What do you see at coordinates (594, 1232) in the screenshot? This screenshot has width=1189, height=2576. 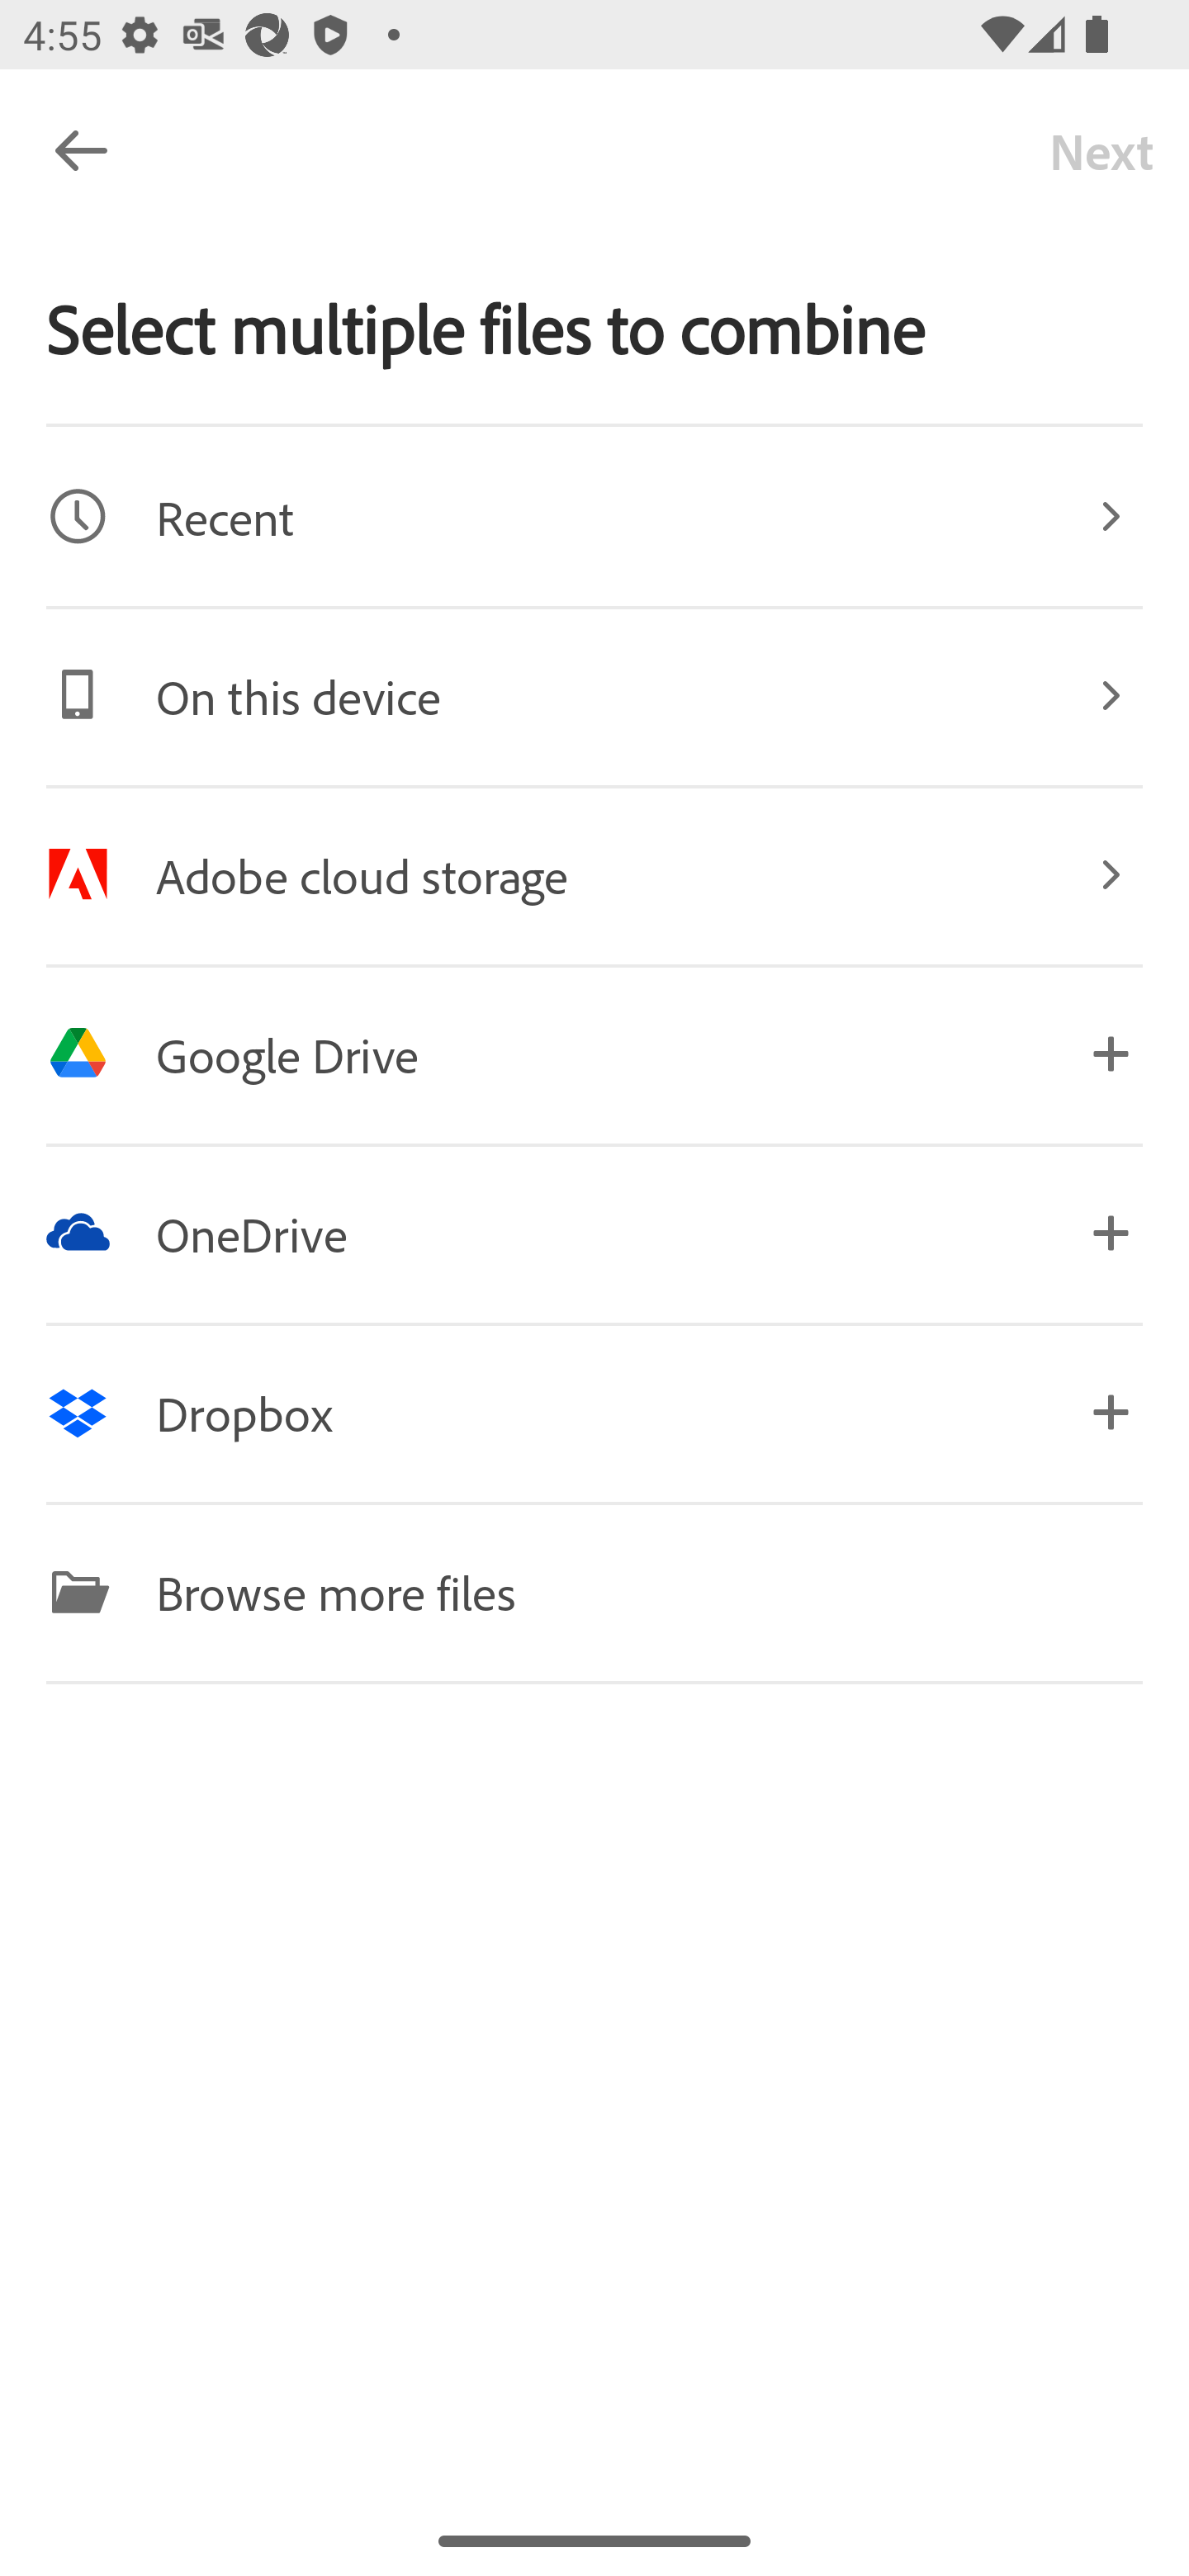 I see `Image OneDrive` at bounding box center [594, 1232].